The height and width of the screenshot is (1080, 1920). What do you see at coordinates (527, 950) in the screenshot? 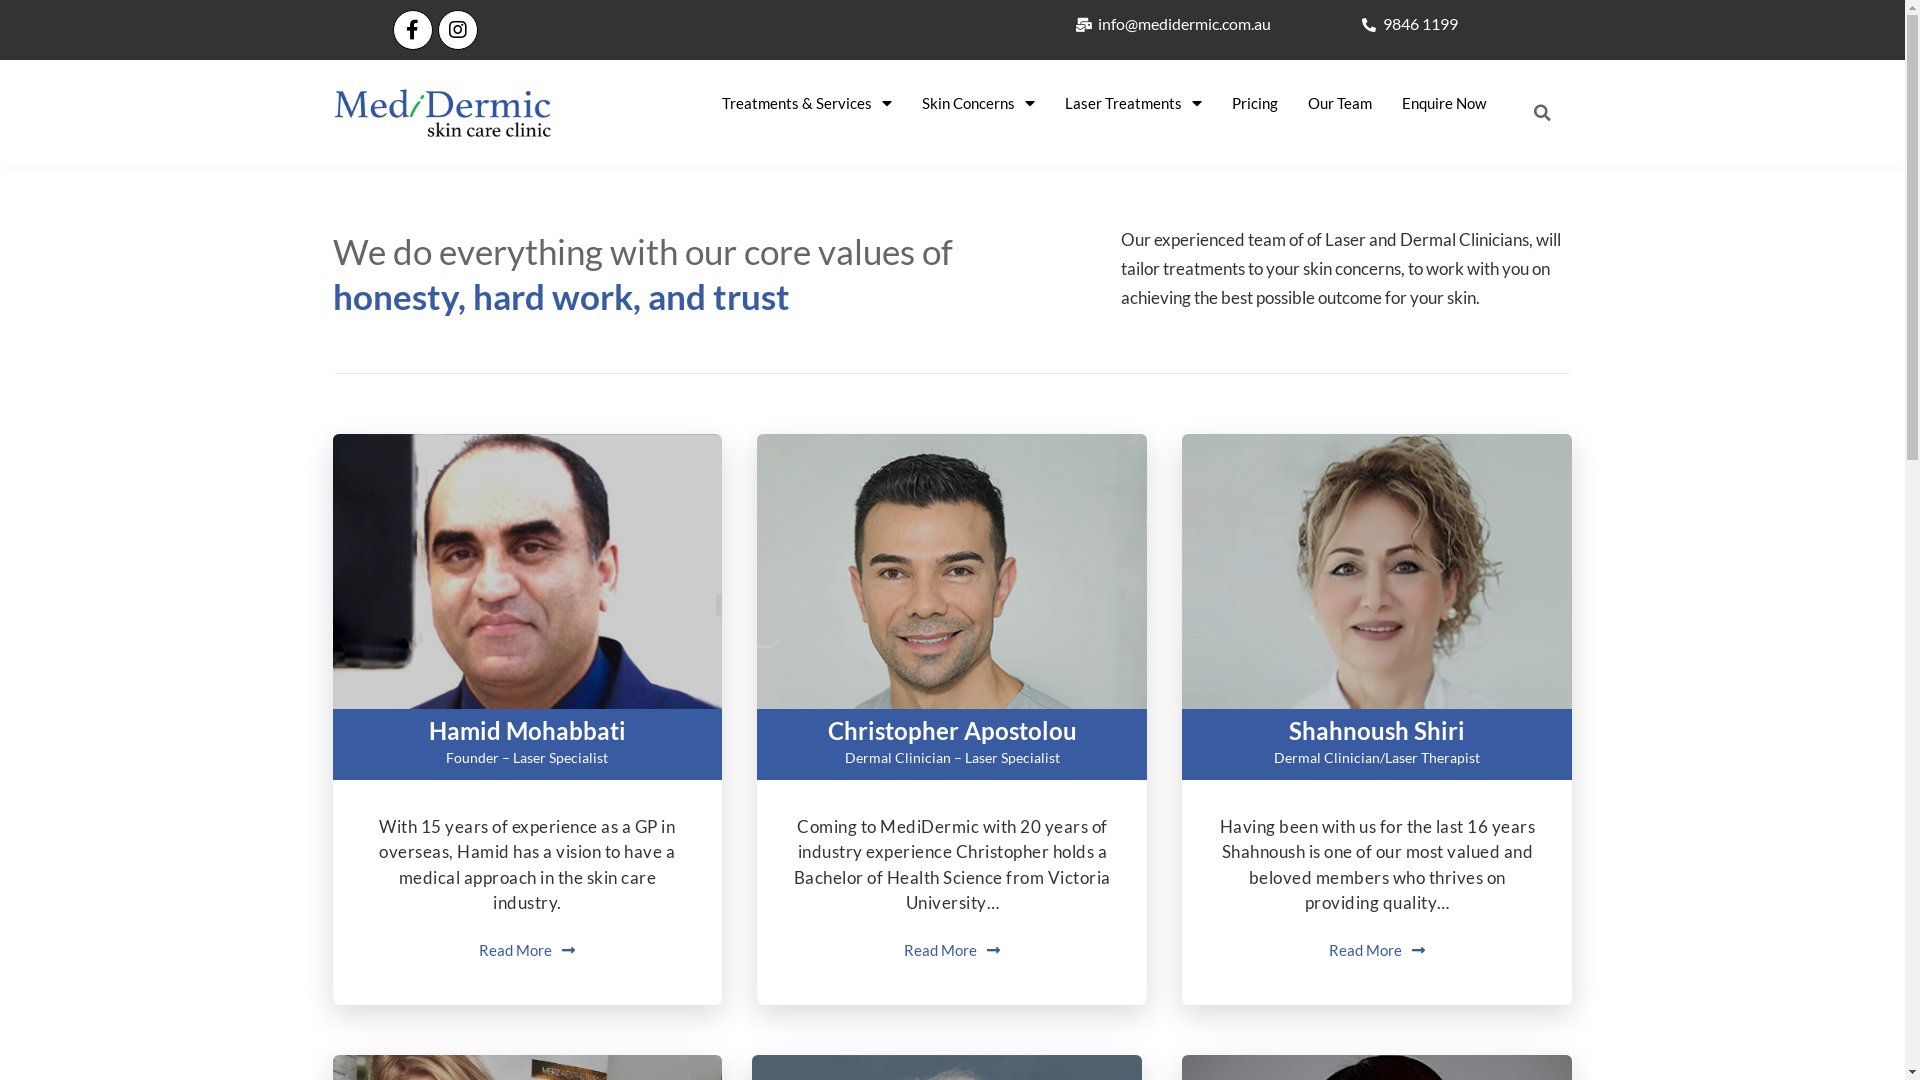
I see `Read More` at bounding box center [527, 950].